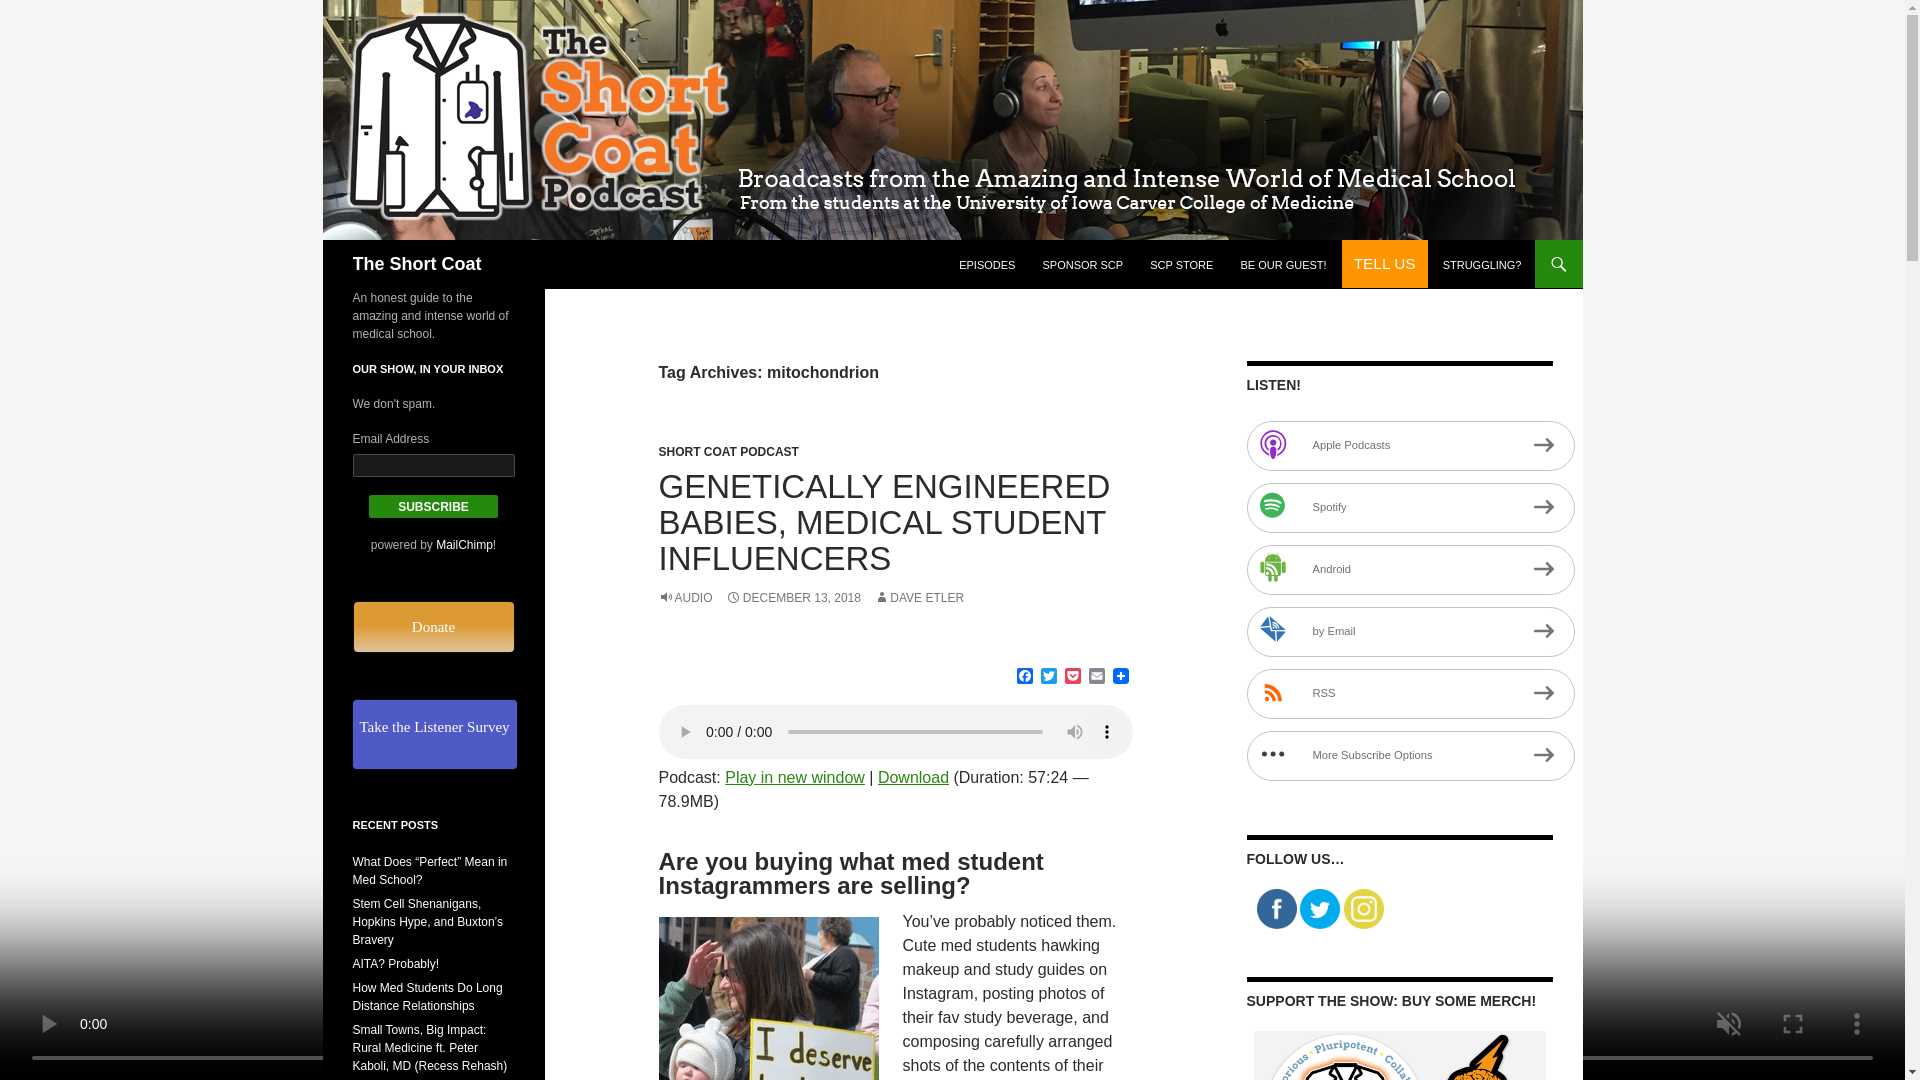 Image resolution: width=1920 pixels, height=1080 pixels. Describe the element at coordinates (1072, 677) in the screenshot. I see `Pocket` at that location.